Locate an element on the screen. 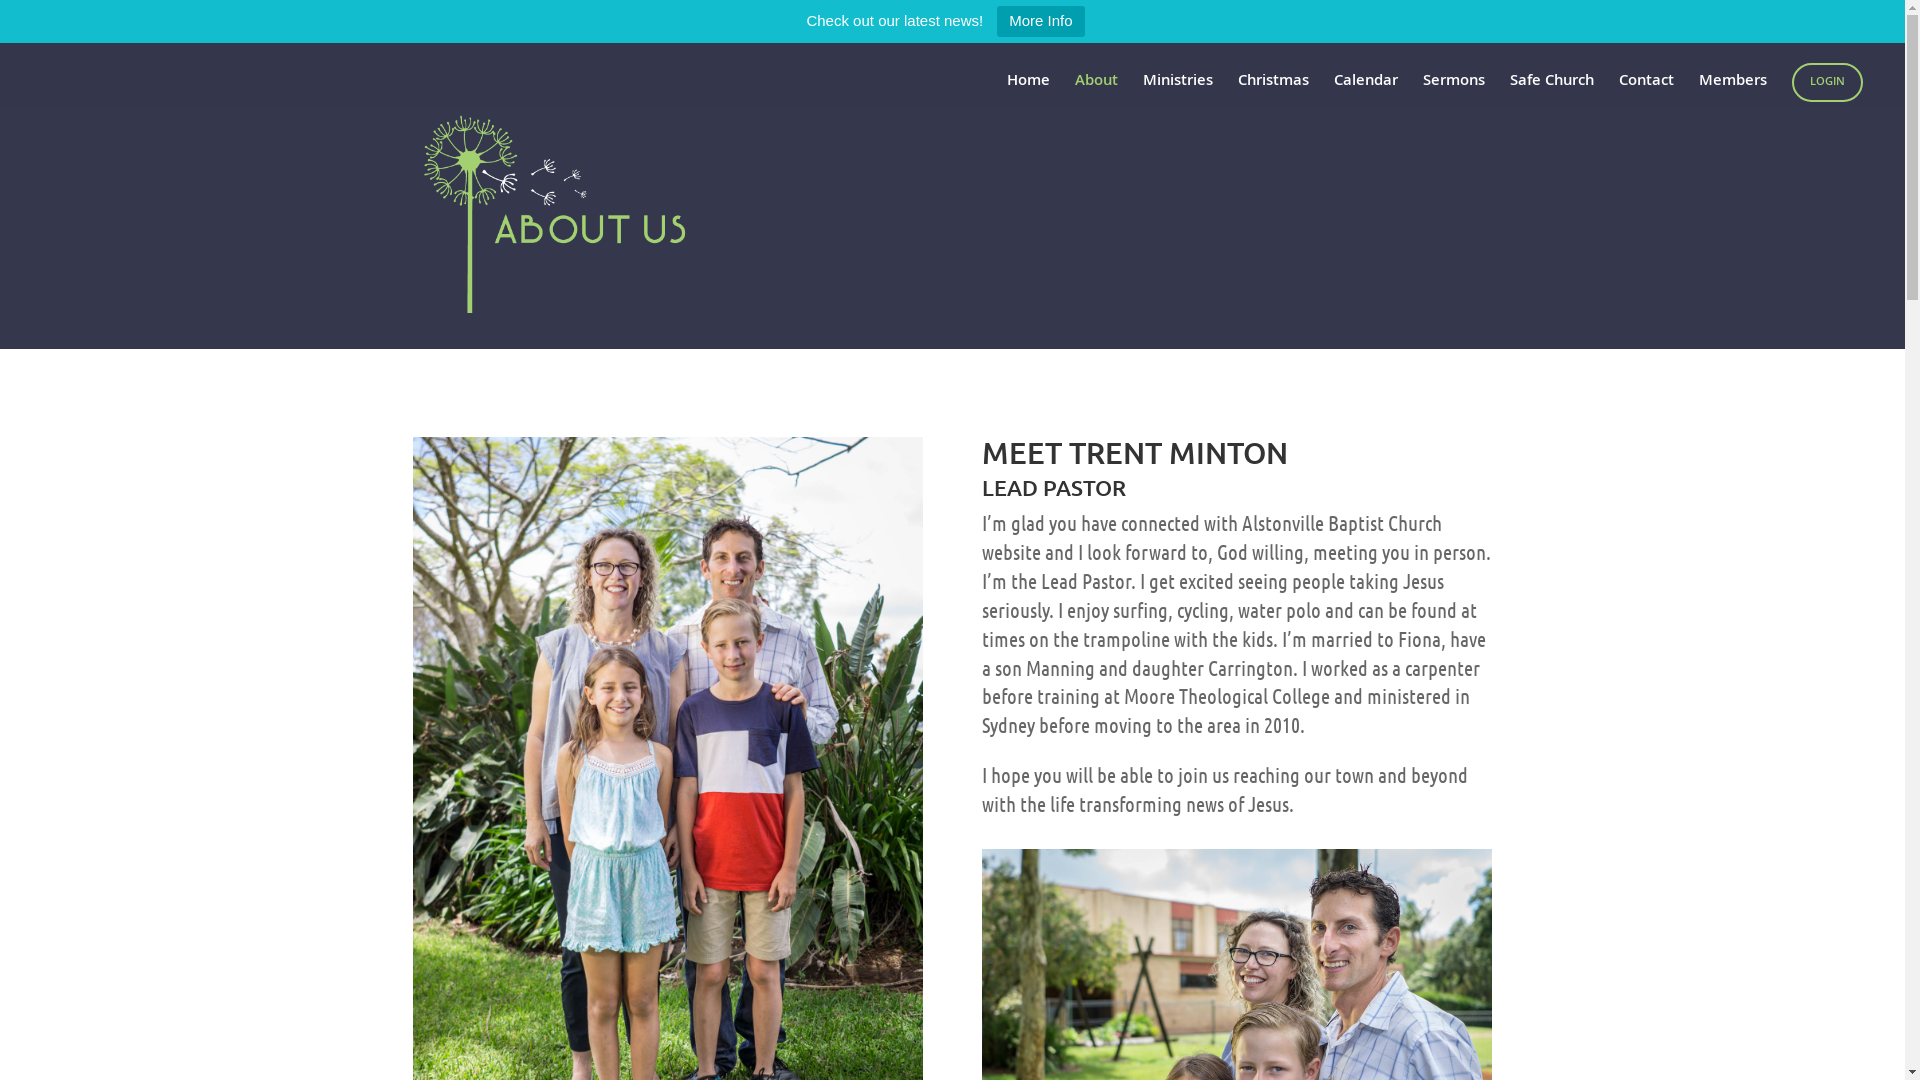 The height and width of the screenshot is (1080, 1920). LOGIN is located at coordinates (1828, 82).